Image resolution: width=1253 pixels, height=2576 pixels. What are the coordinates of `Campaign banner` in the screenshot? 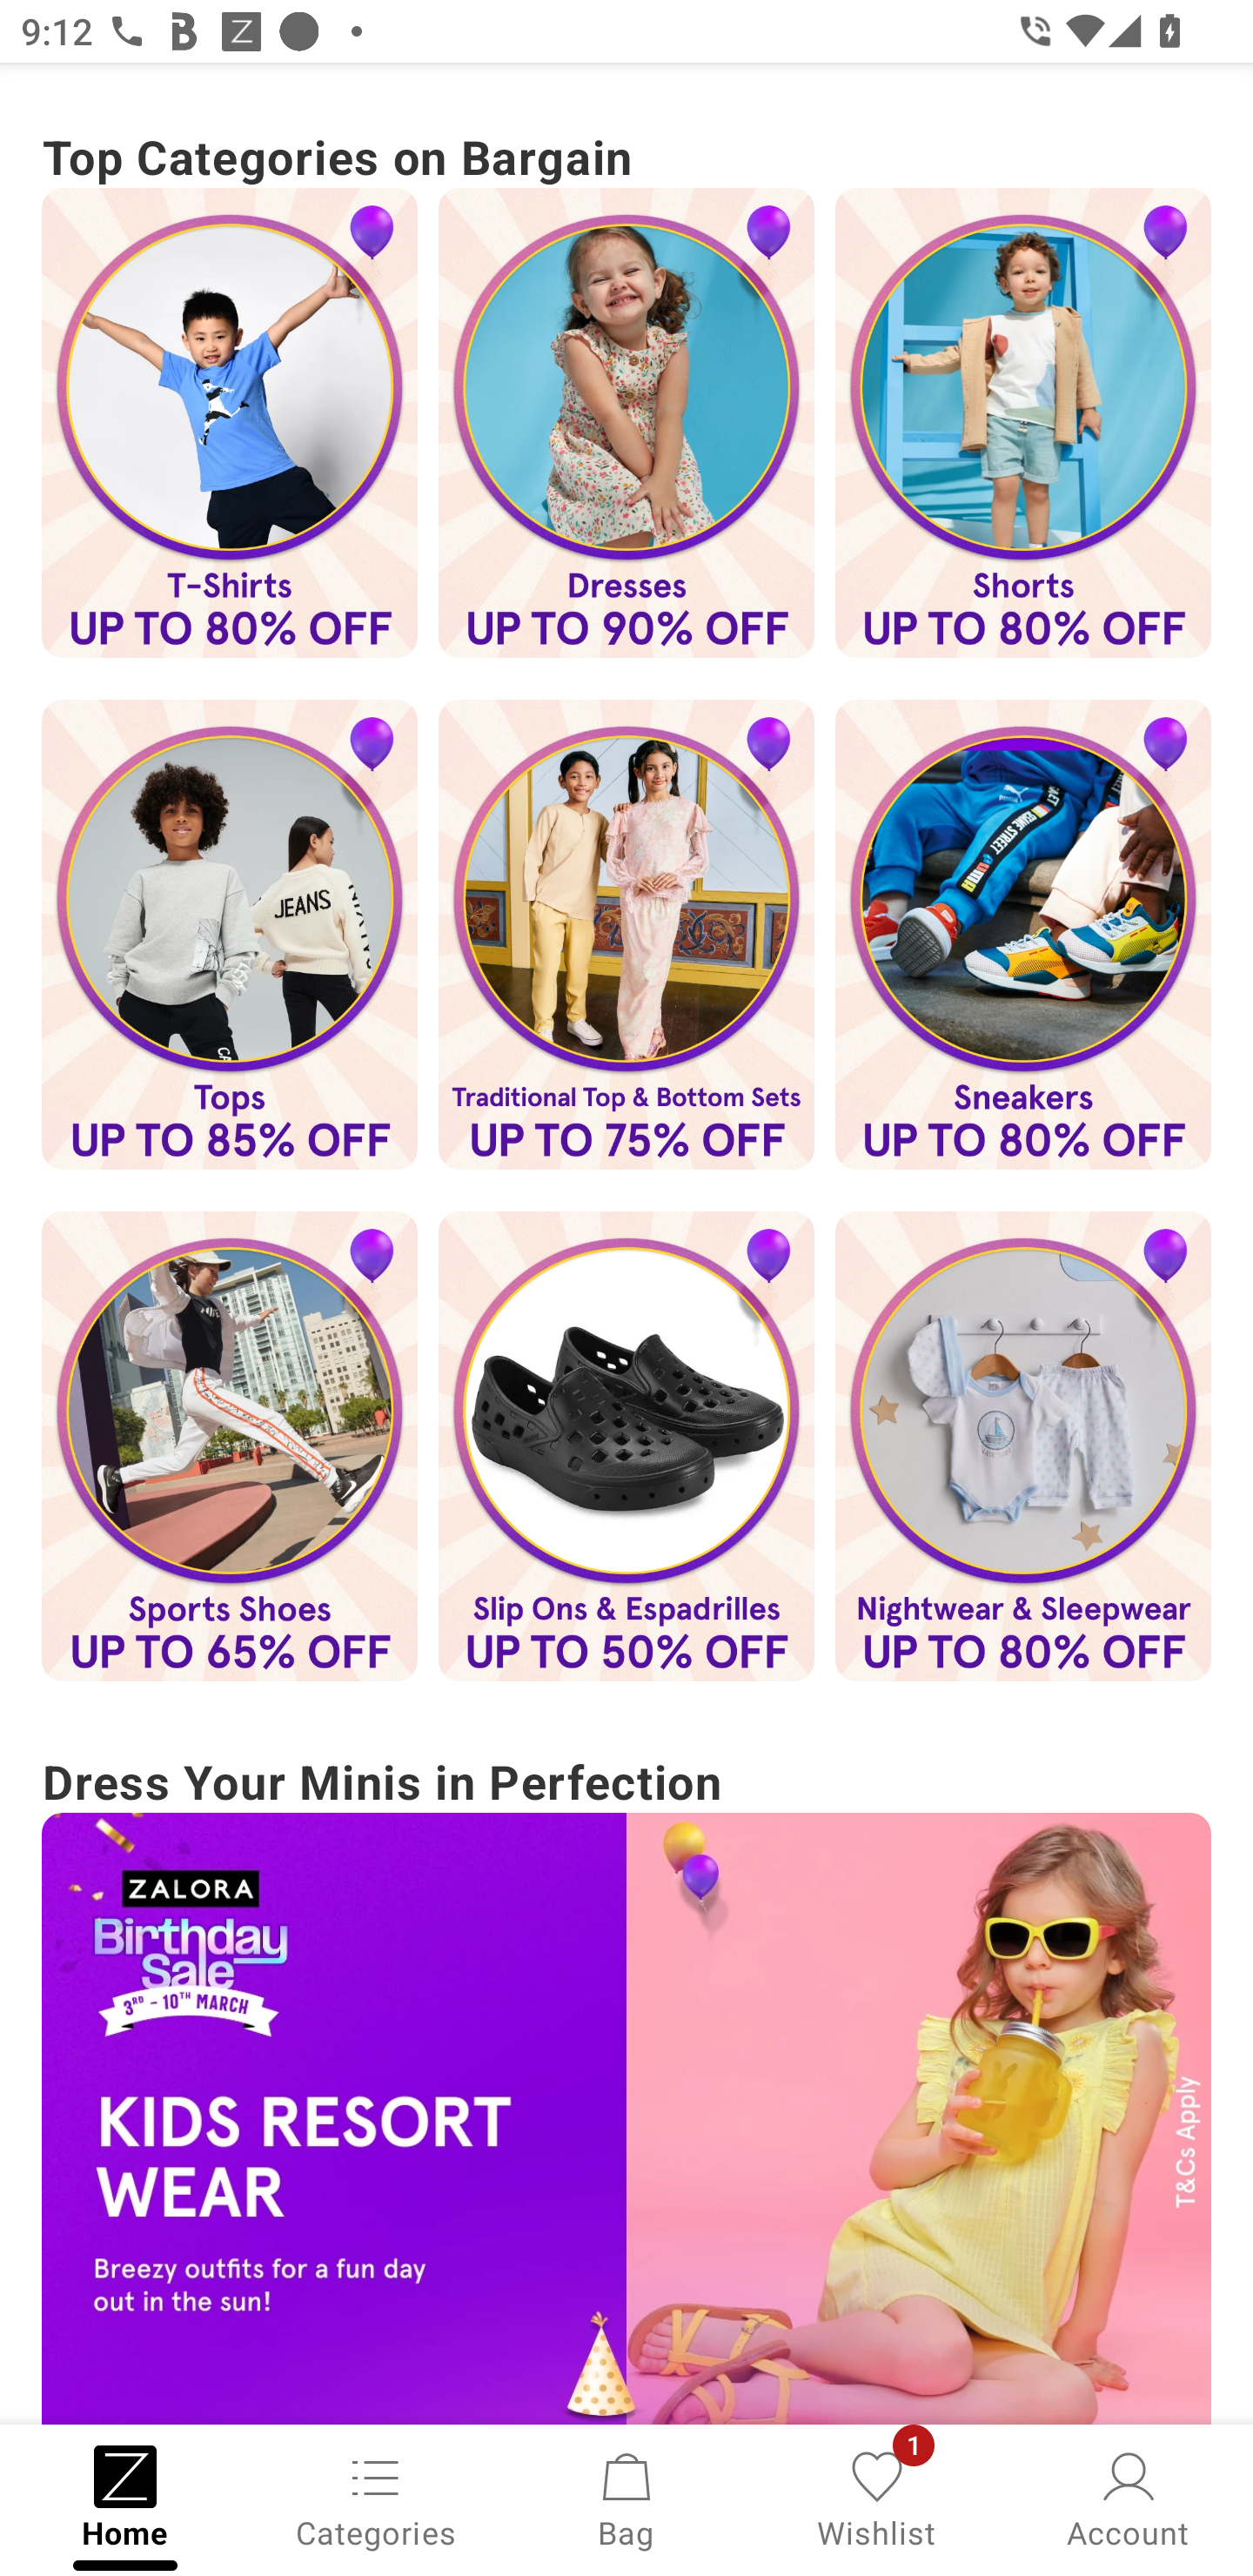 It's located at (626, 935).